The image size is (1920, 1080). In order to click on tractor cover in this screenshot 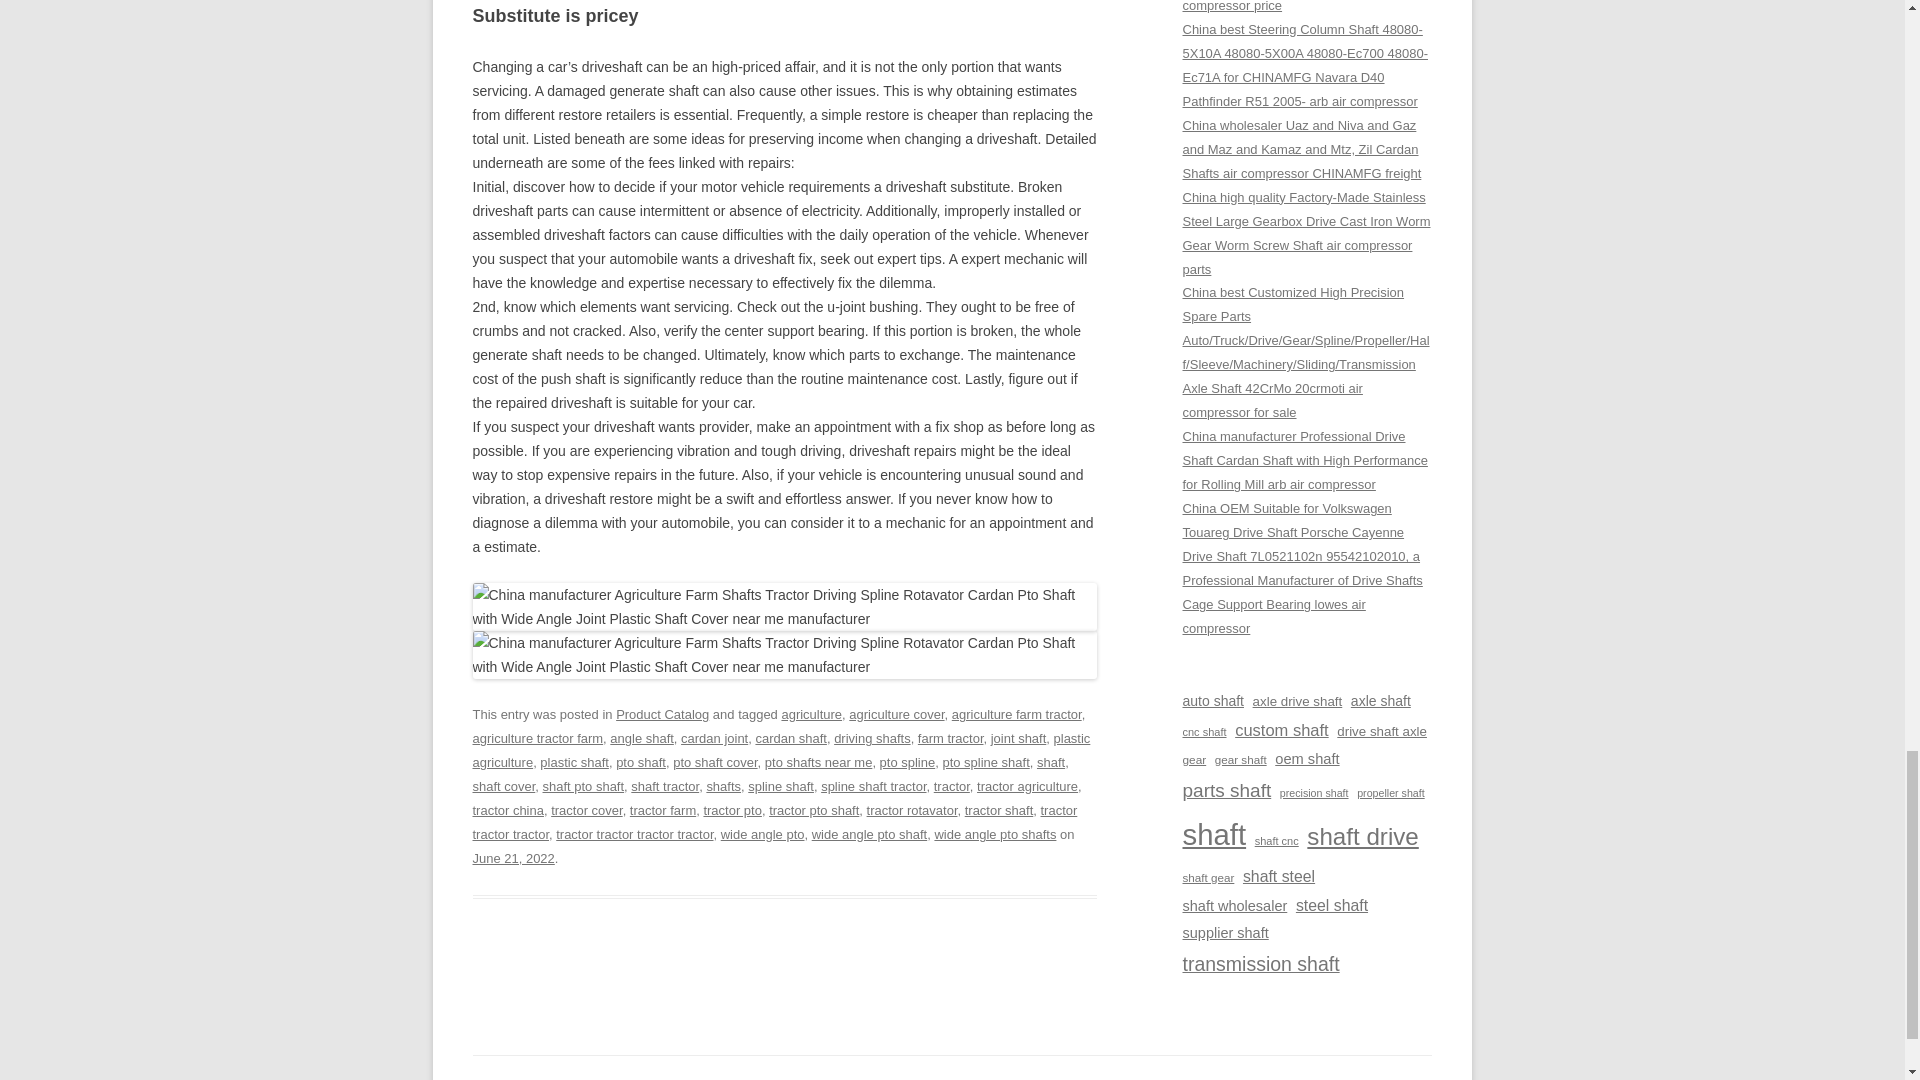, I will do `click(586, 810)`.